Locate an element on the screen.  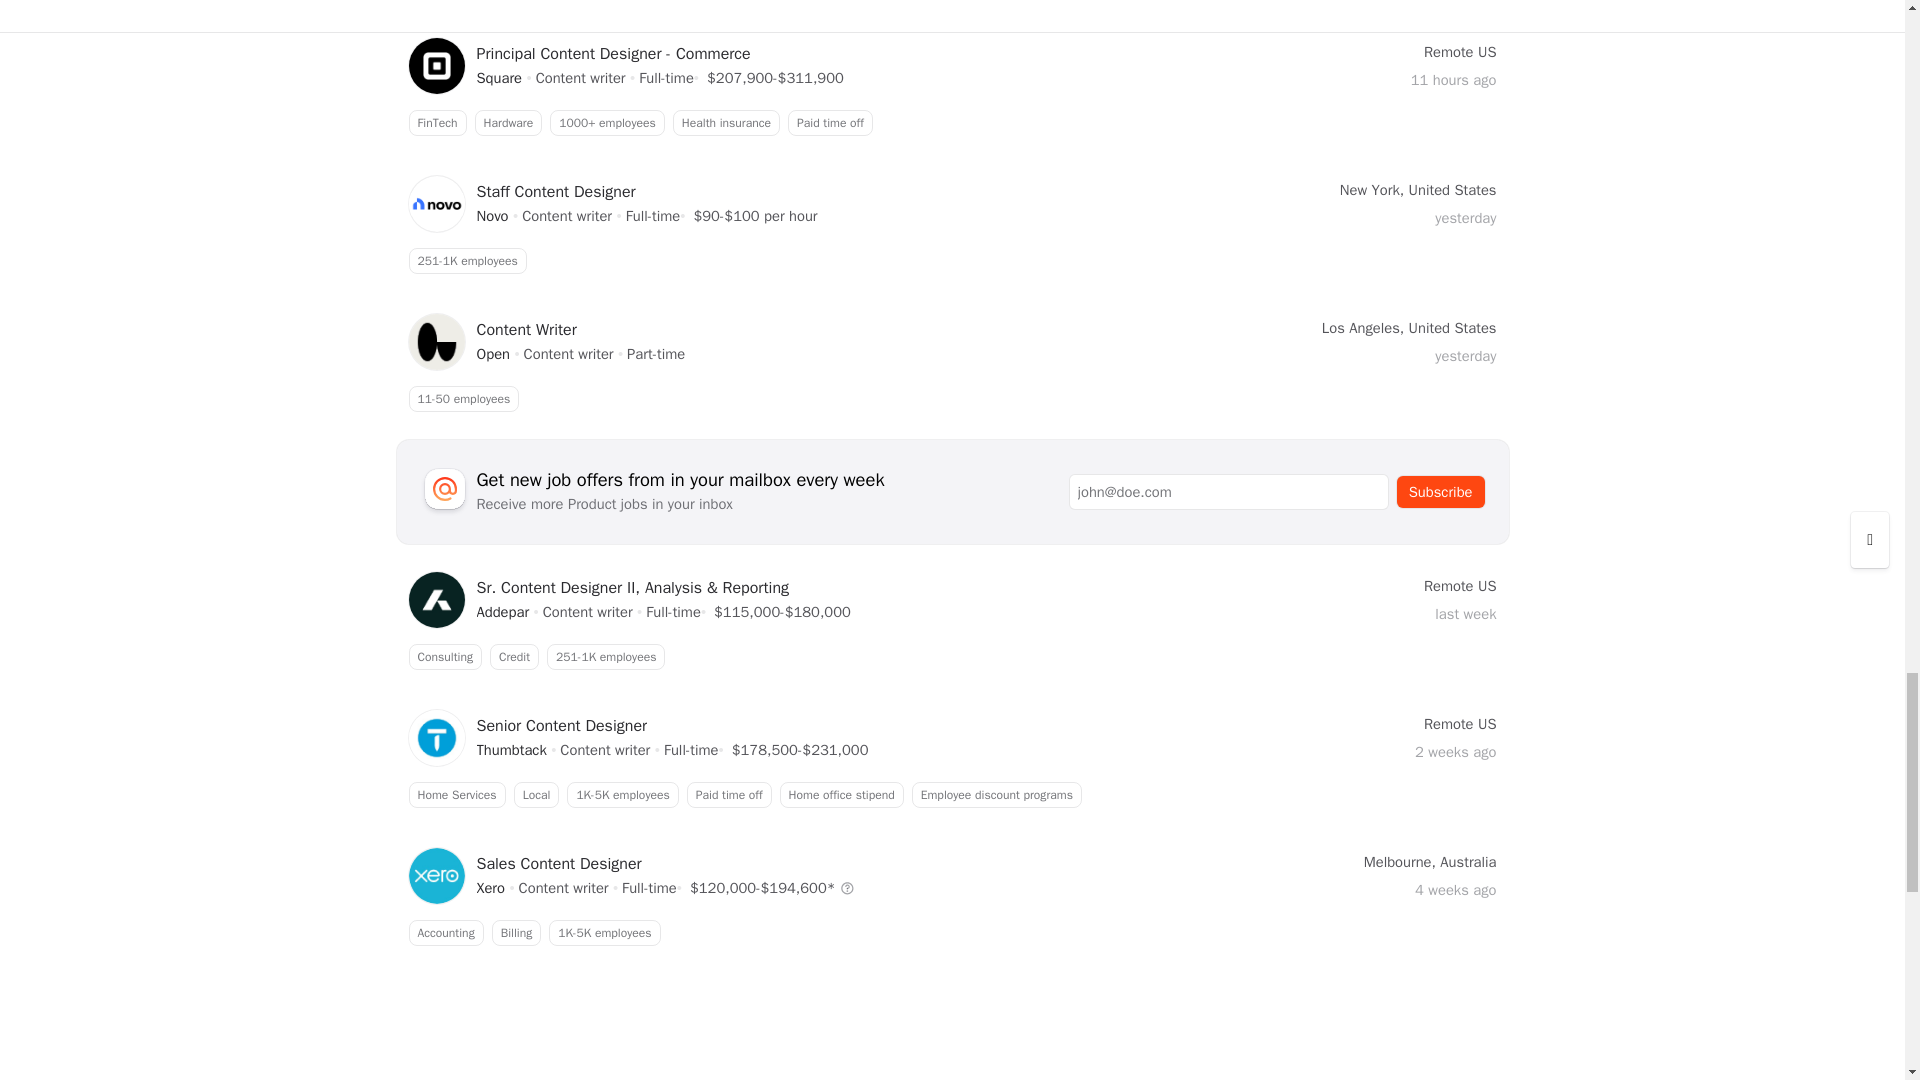
Content writer jobs at Novo is located at coordinates (951, 261).